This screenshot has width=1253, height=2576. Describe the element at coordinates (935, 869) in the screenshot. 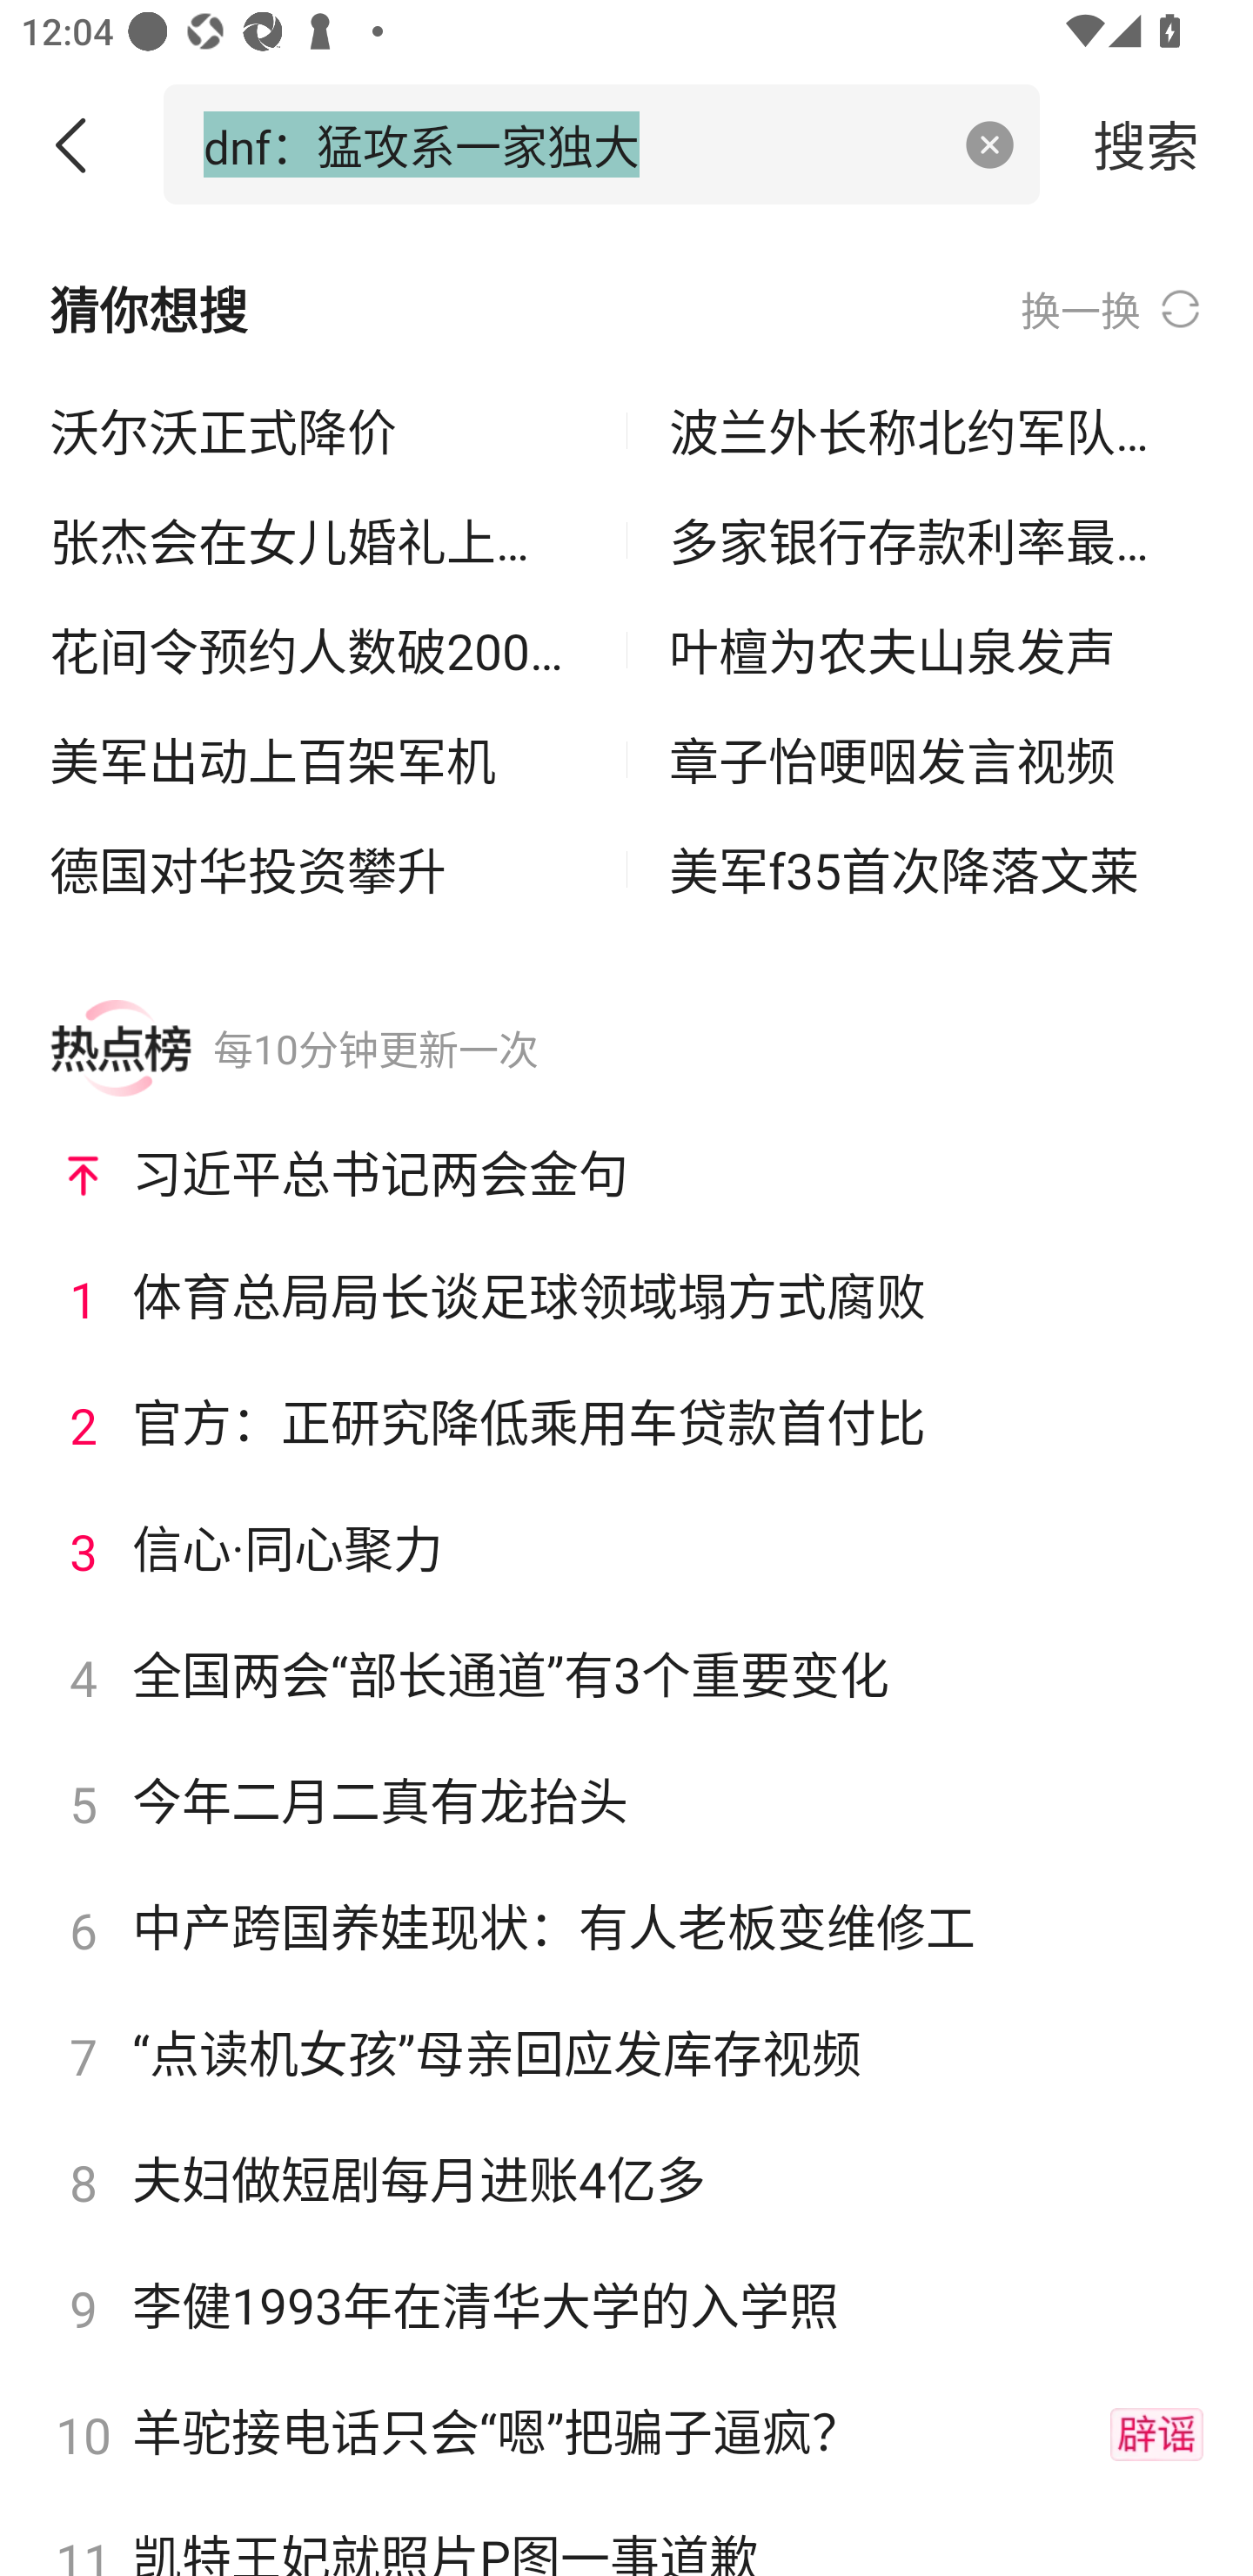

I see `美军f35首次降落文莱` at that location.